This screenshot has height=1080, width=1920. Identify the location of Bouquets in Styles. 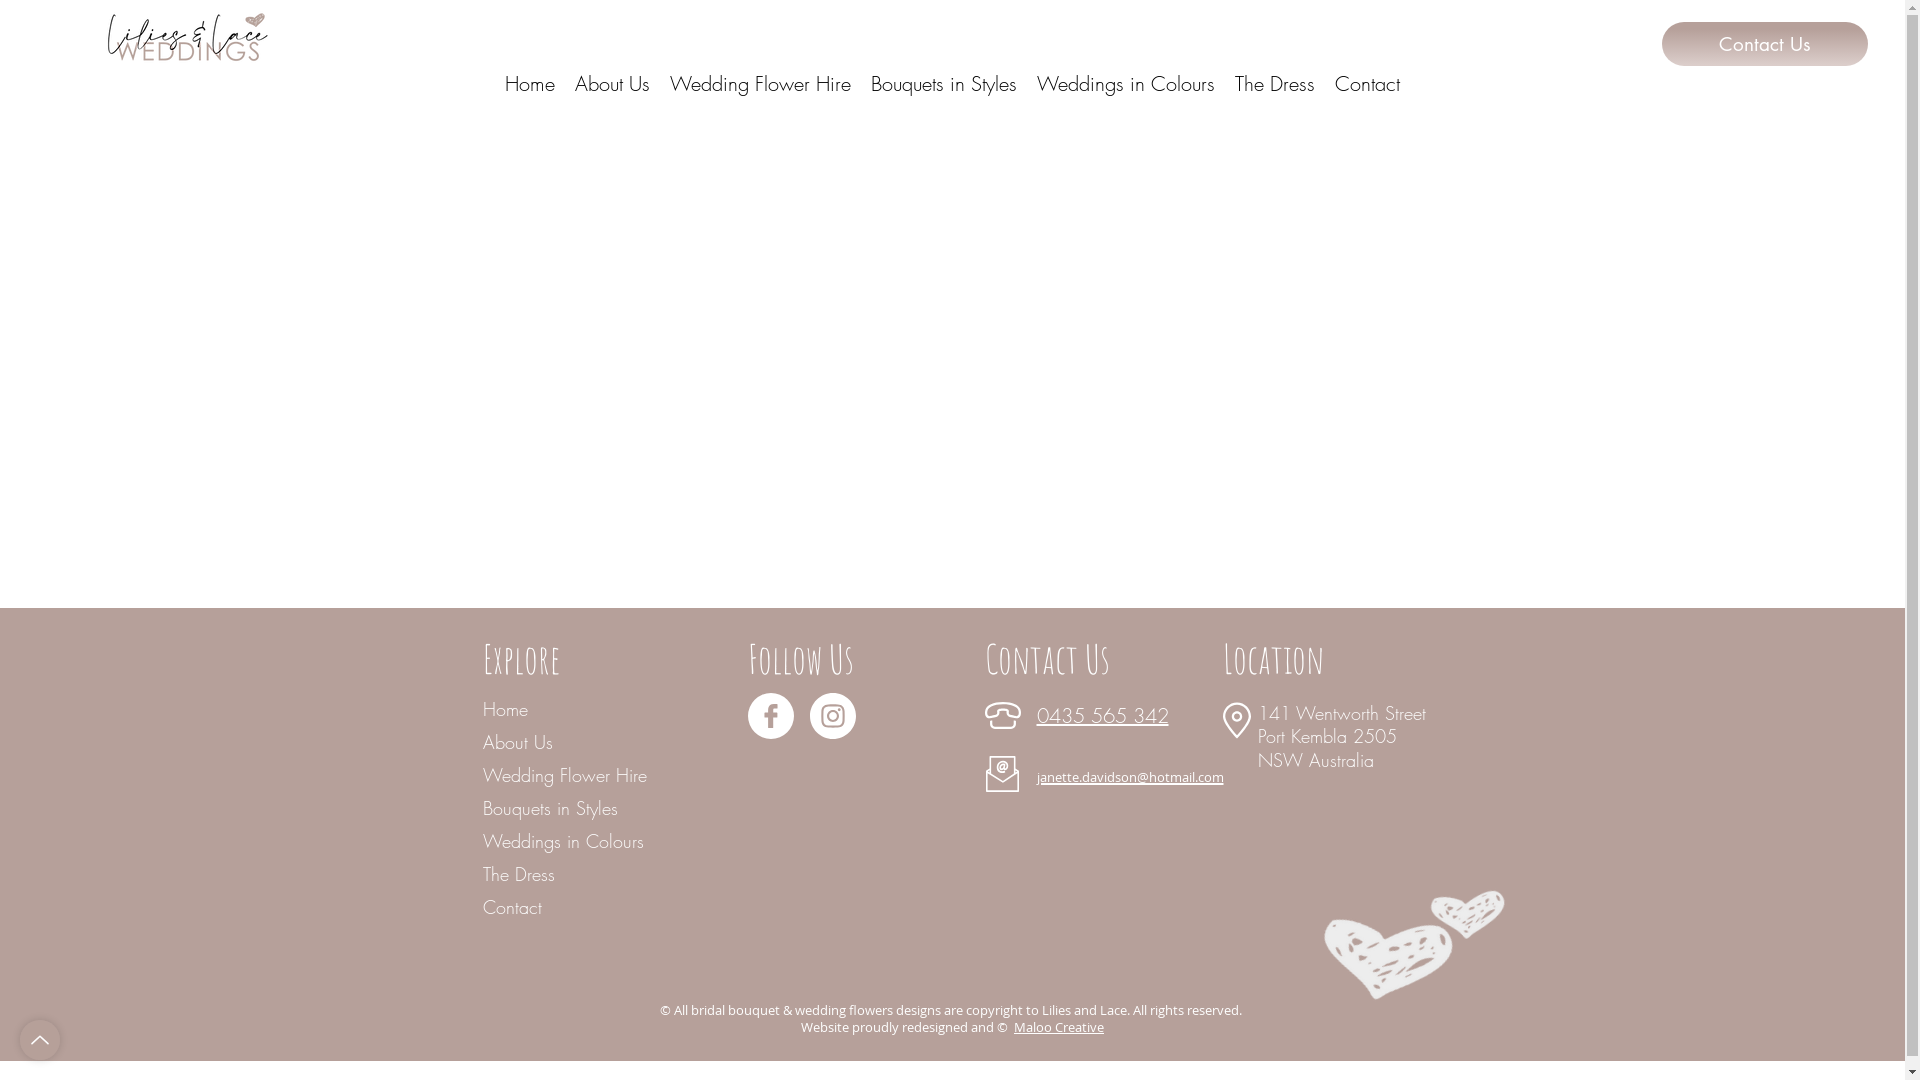
(944, 84).